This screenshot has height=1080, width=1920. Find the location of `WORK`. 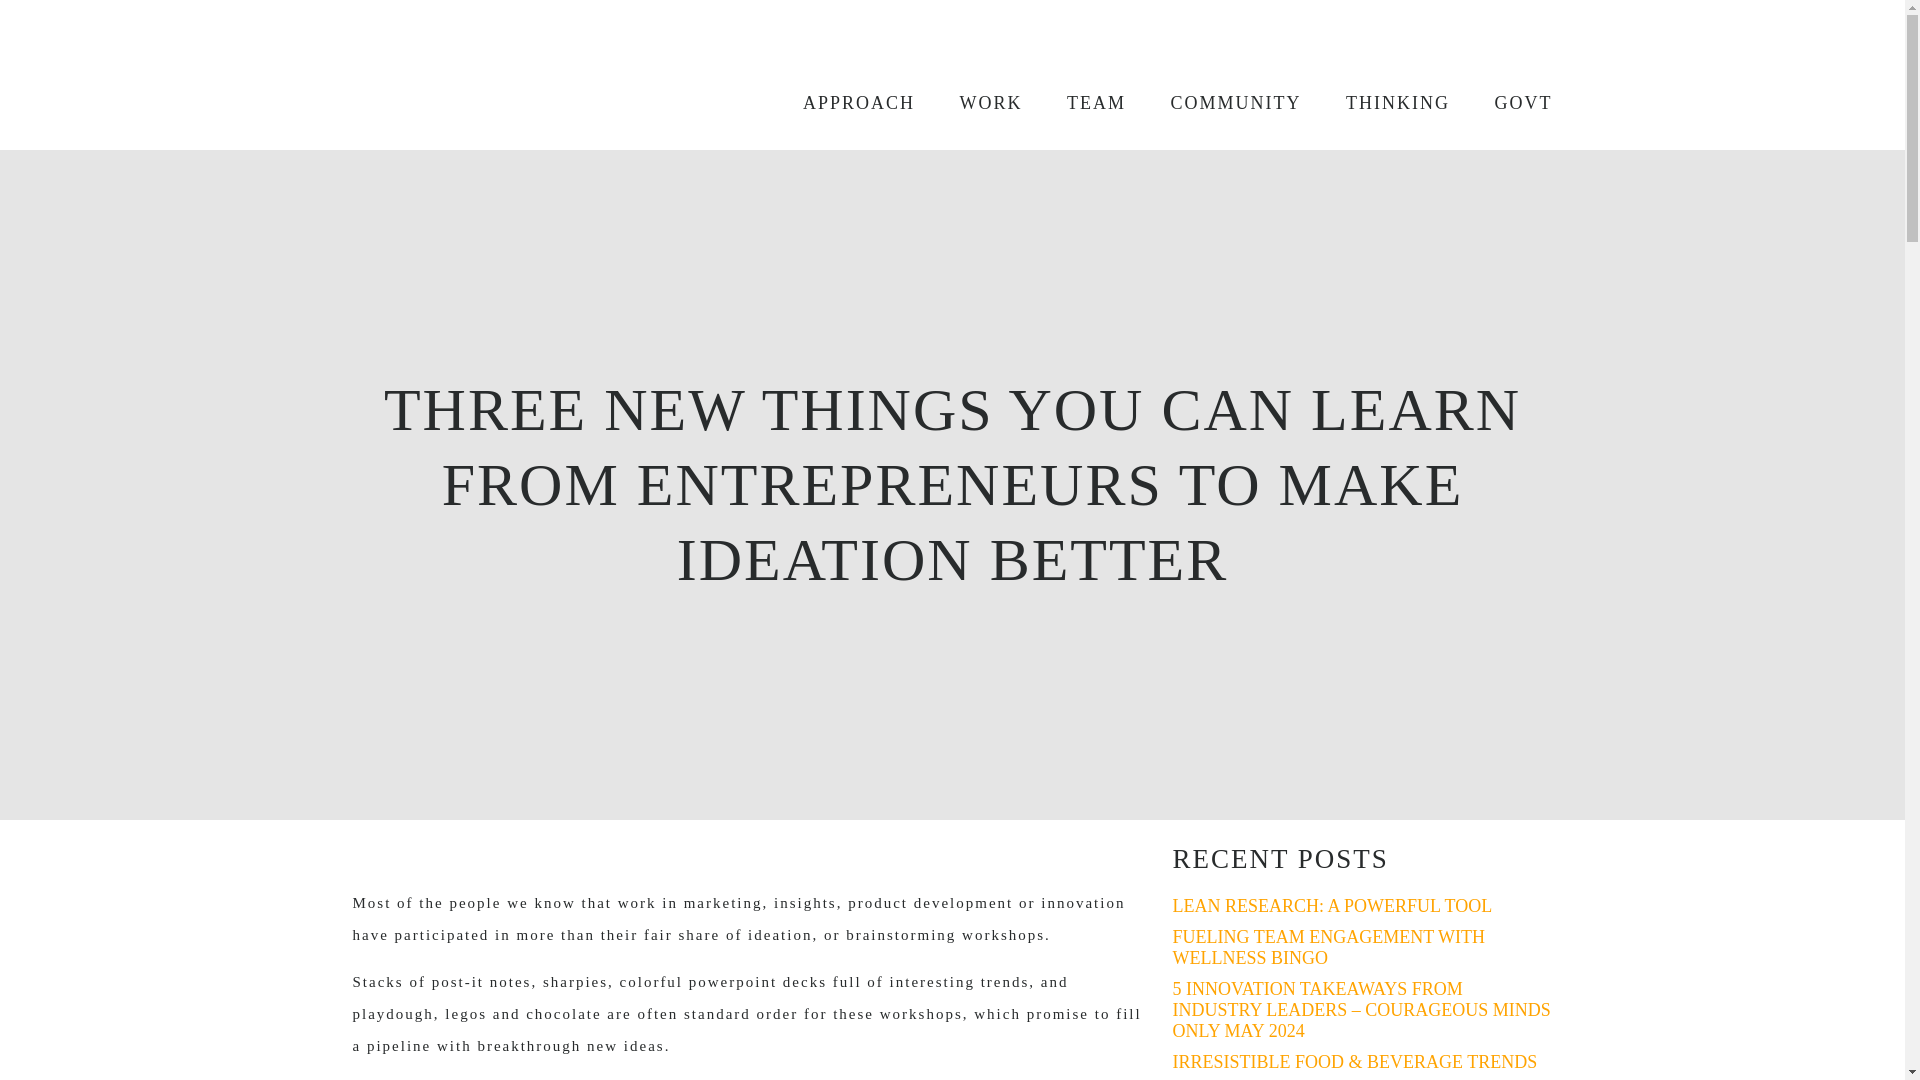

WORK is located at coordinates (977, 102).